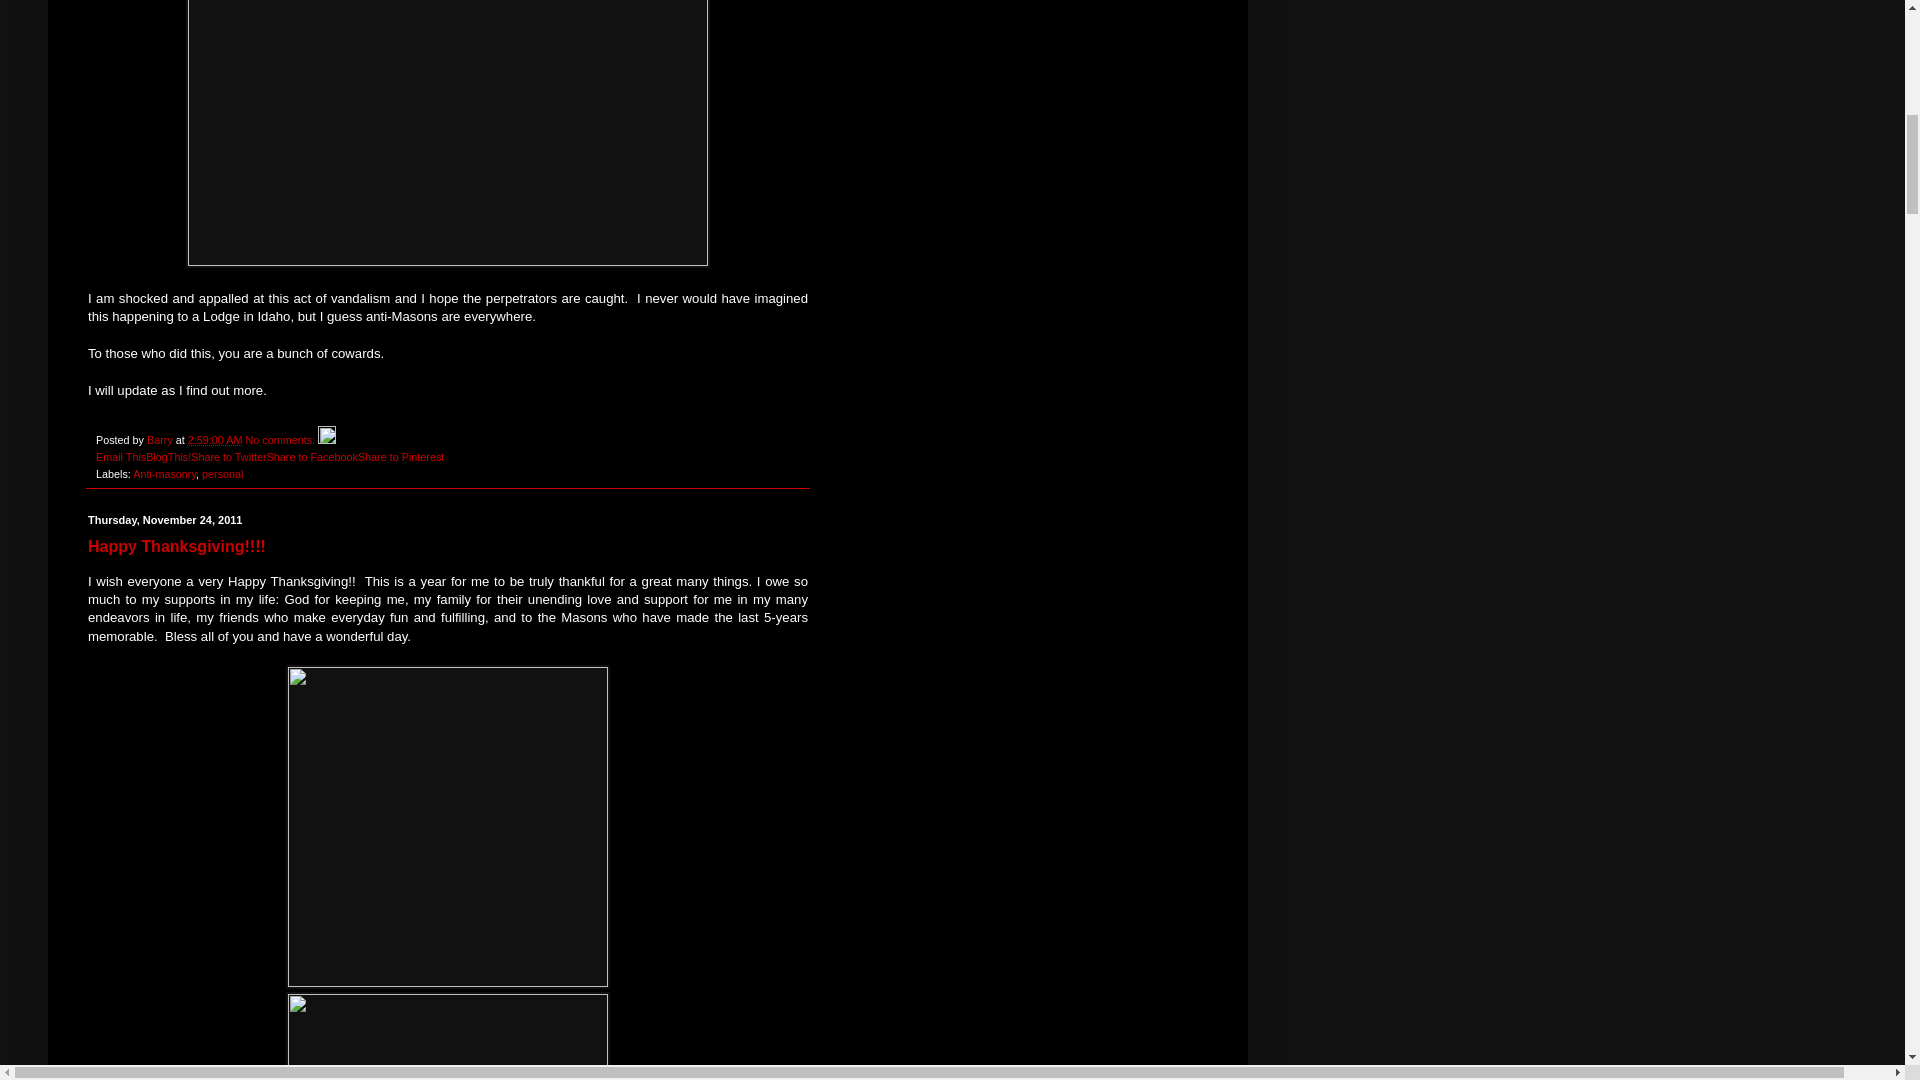 The width and height of the screenshot is (1920, 1080). Describe the element at coordinates (282, 440) in the screenshot. I see `No comments:` at that location.